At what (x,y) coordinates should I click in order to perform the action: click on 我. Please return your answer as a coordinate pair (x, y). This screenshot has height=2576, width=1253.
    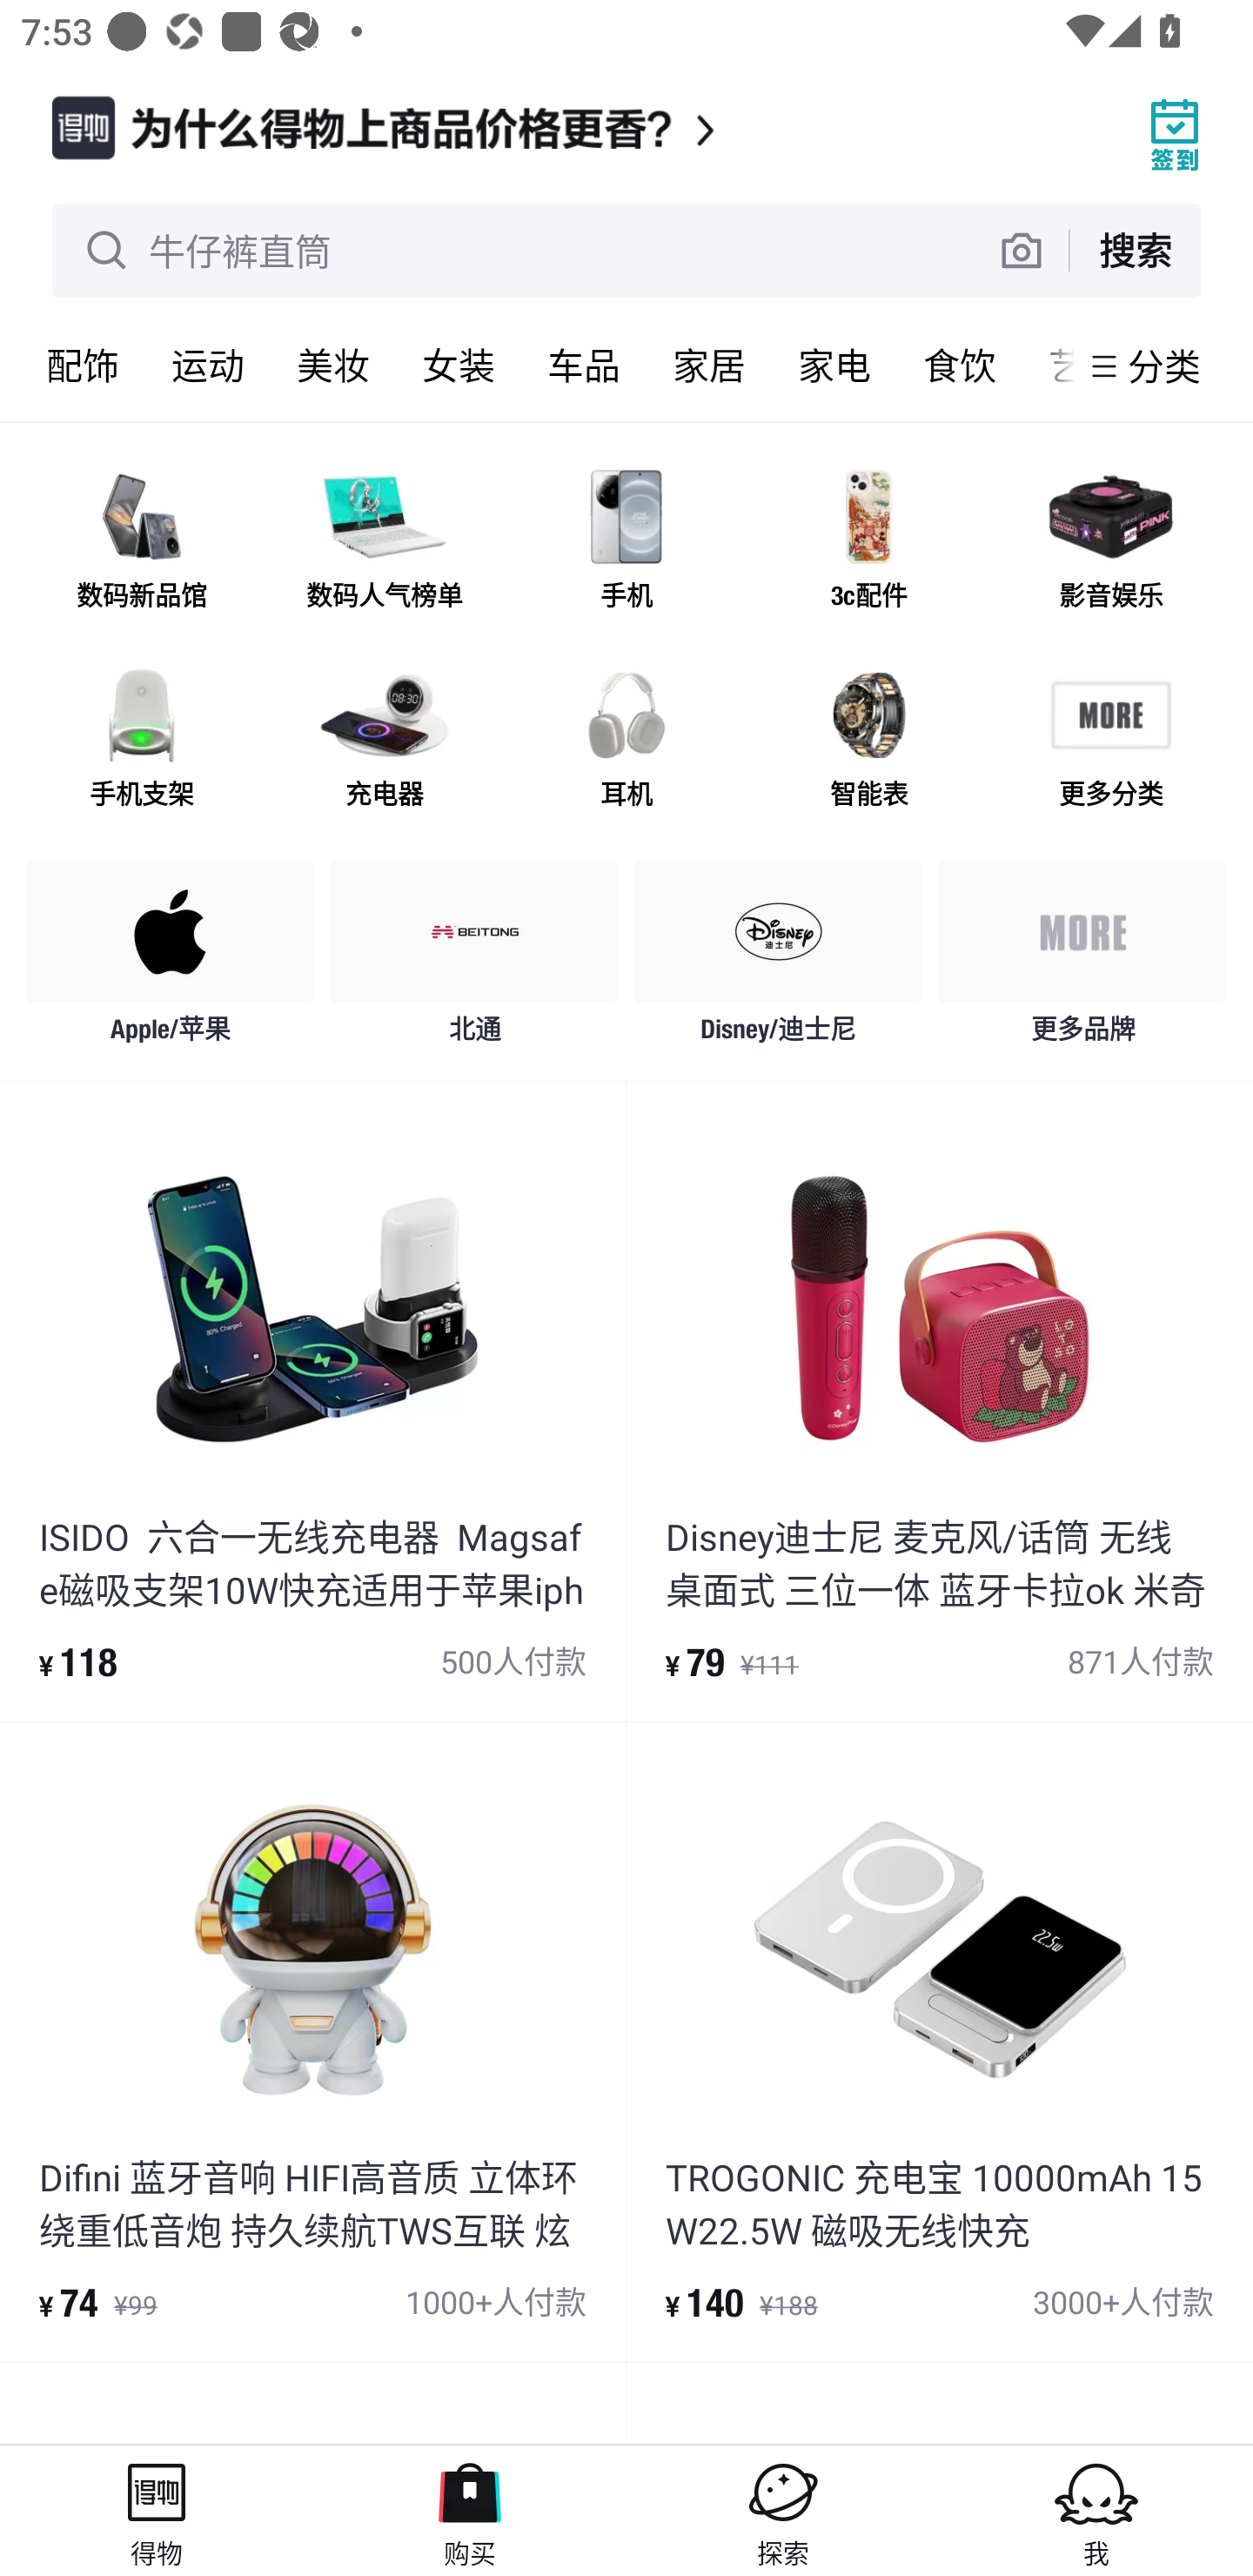
    Looking at the image, I should click on (1096, 2510).